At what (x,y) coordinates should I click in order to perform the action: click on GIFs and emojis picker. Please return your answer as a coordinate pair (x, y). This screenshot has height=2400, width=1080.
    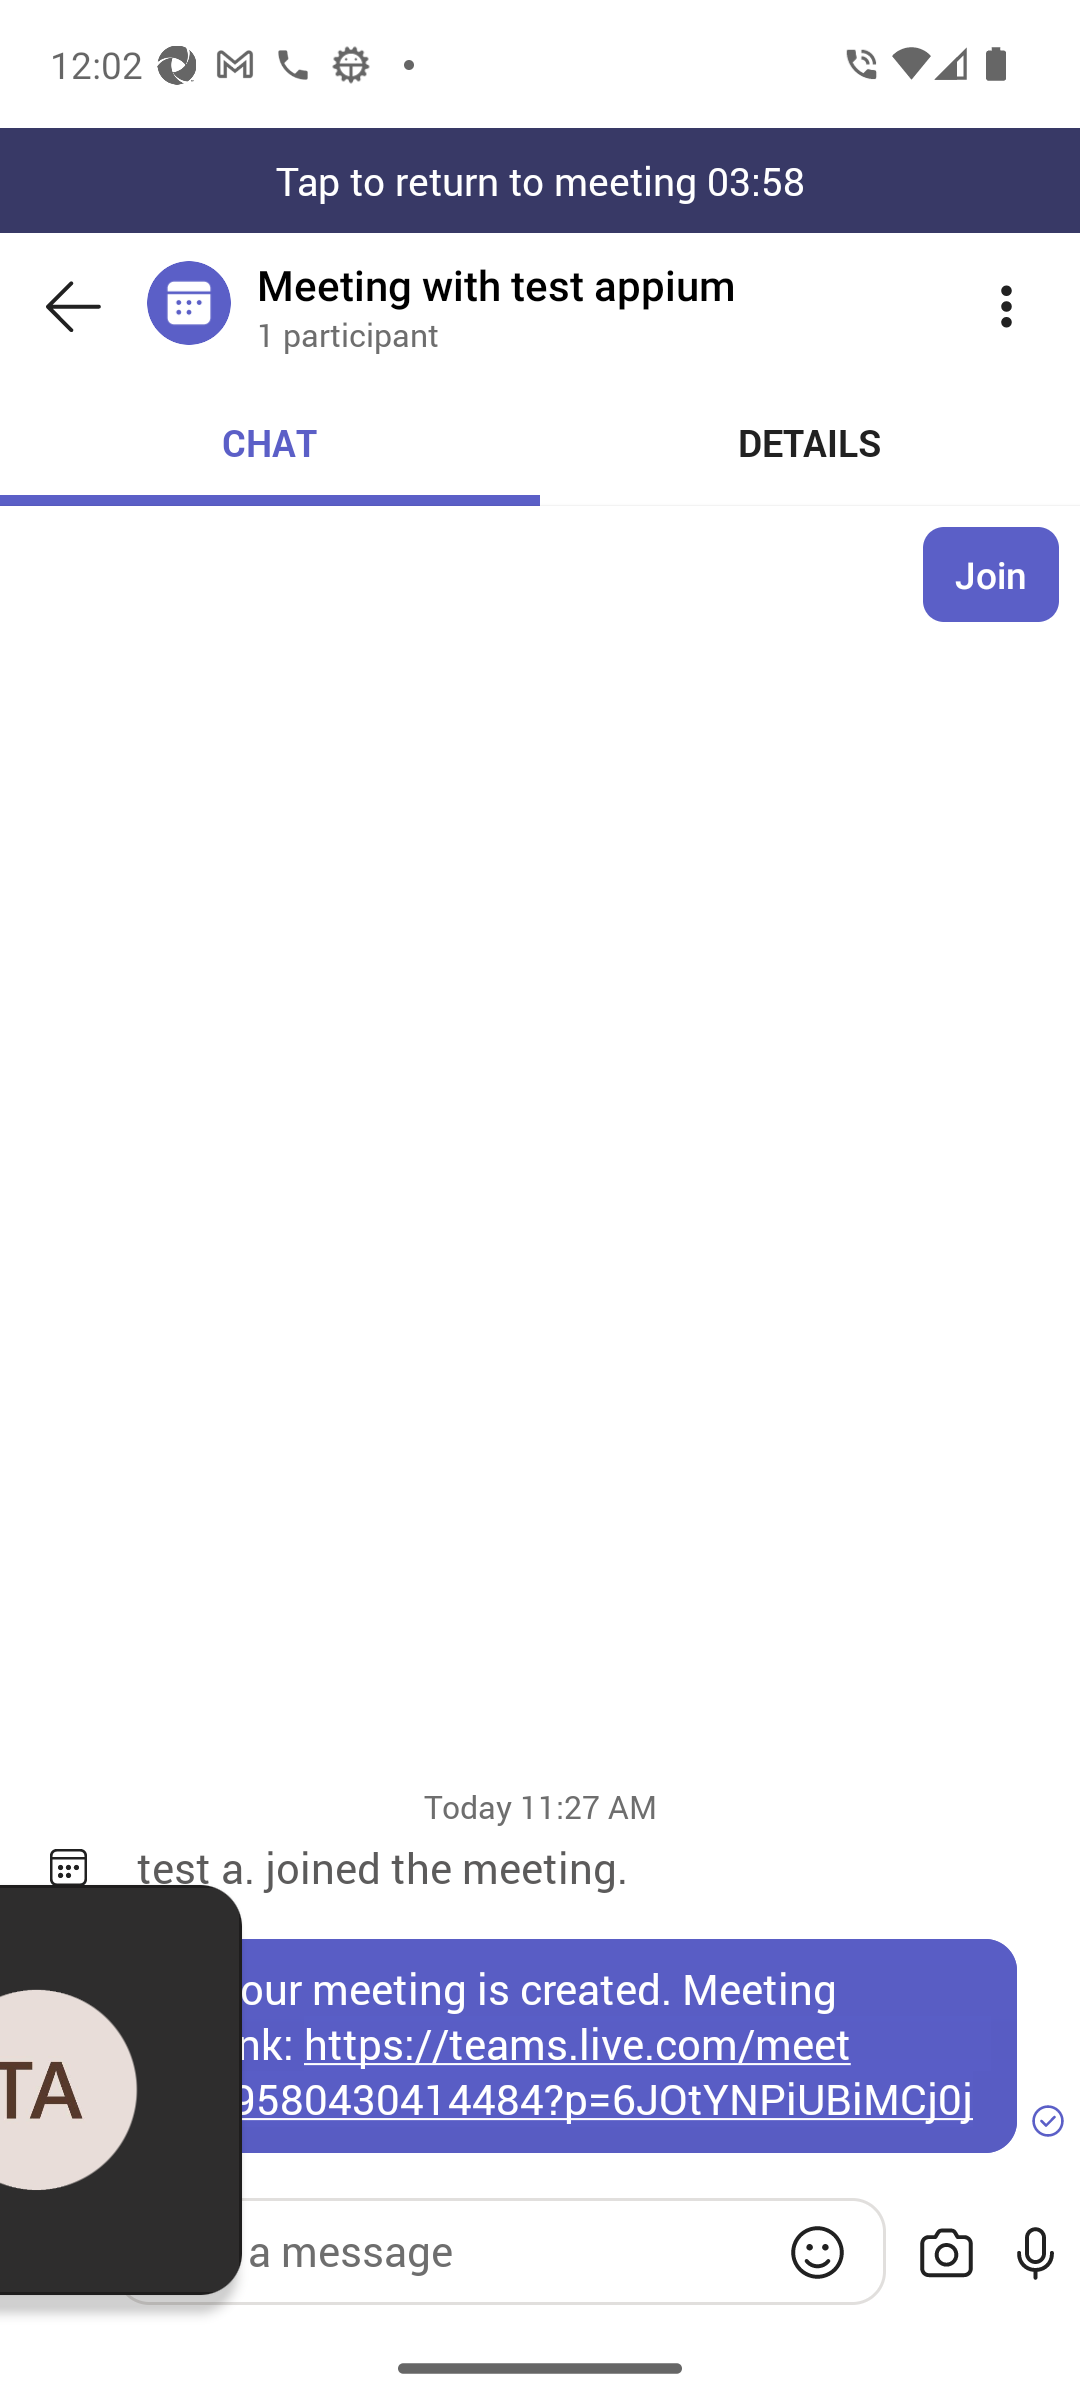
    Looking at the image, I should click on (817, 2252).